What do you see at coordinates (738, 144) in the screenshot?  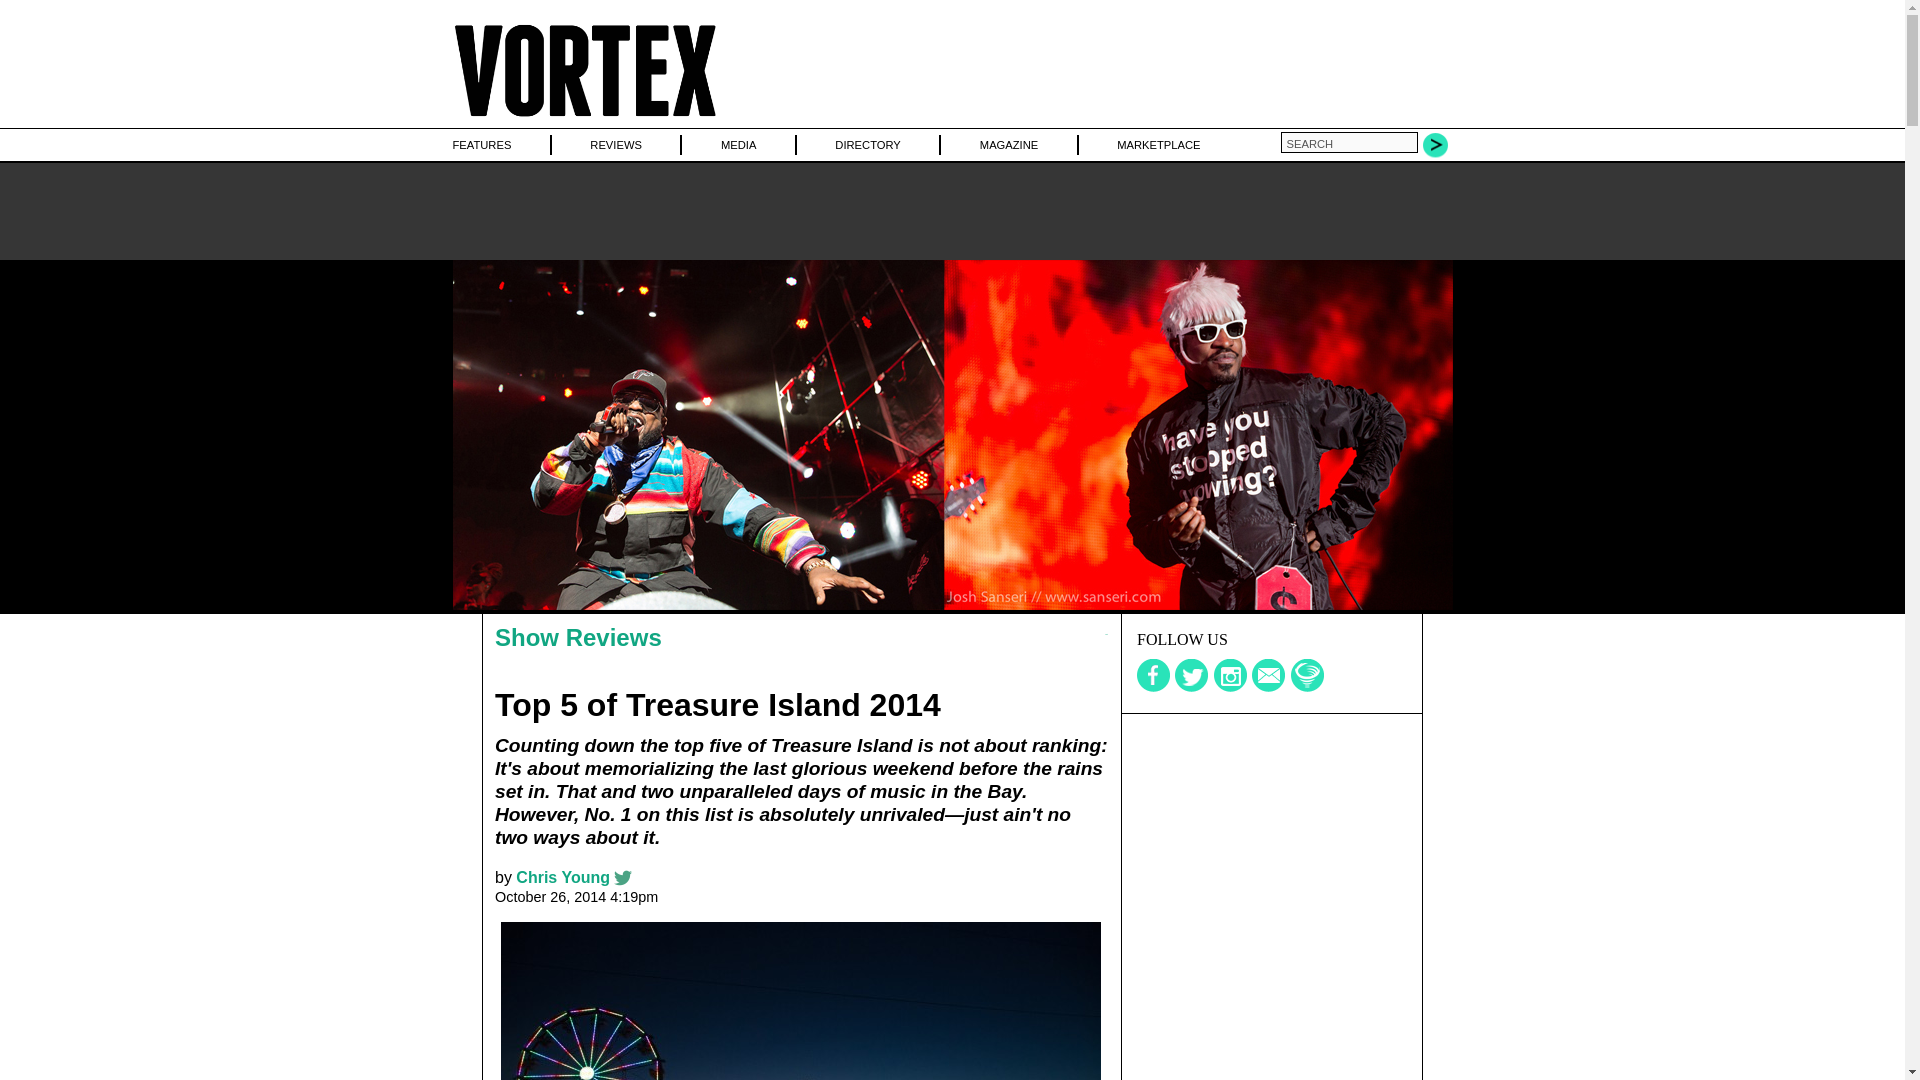 I see `MEDIA` at bounding box center [738, 144].